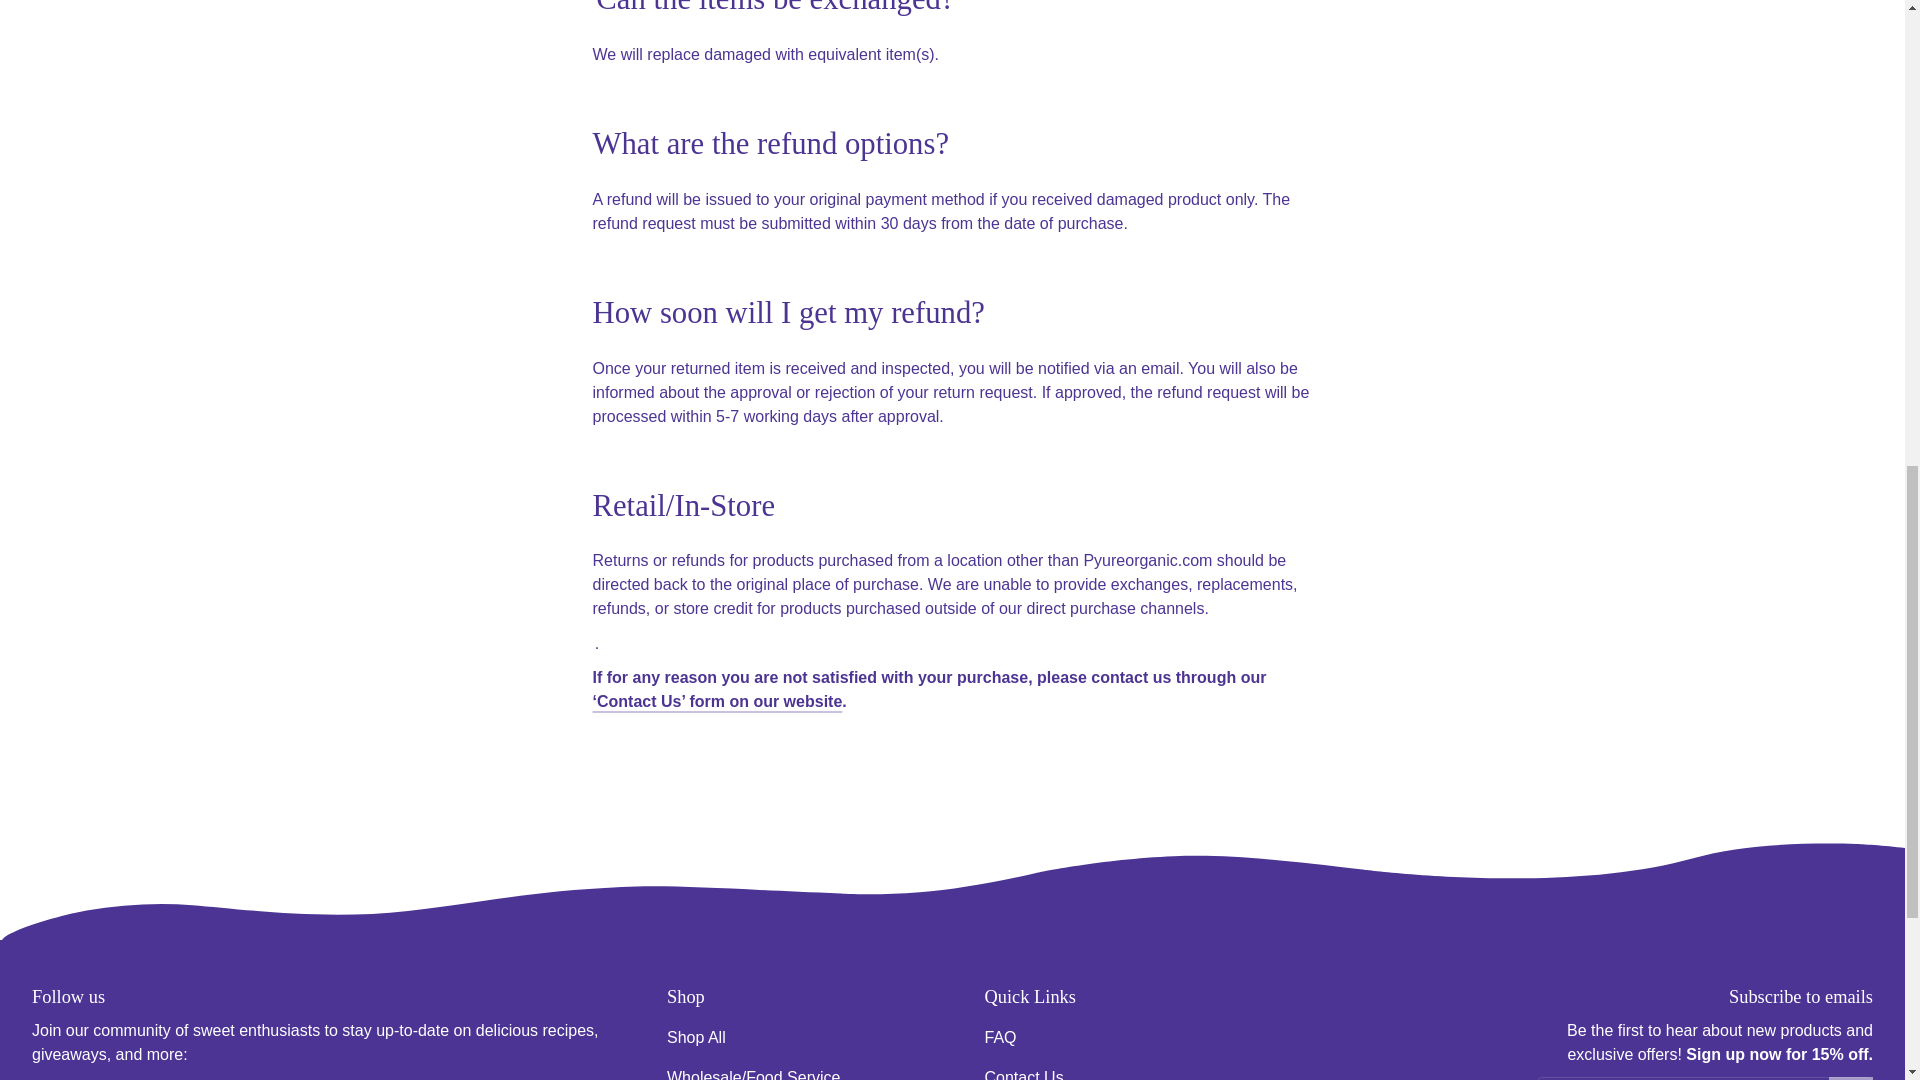 Image resolution: width=1920 pixels, height=1080 pixels. What do you see at coordinates (1023, 1069) in the screenshot?
I see `Contact Us` at bounding box center [1023, 1069].